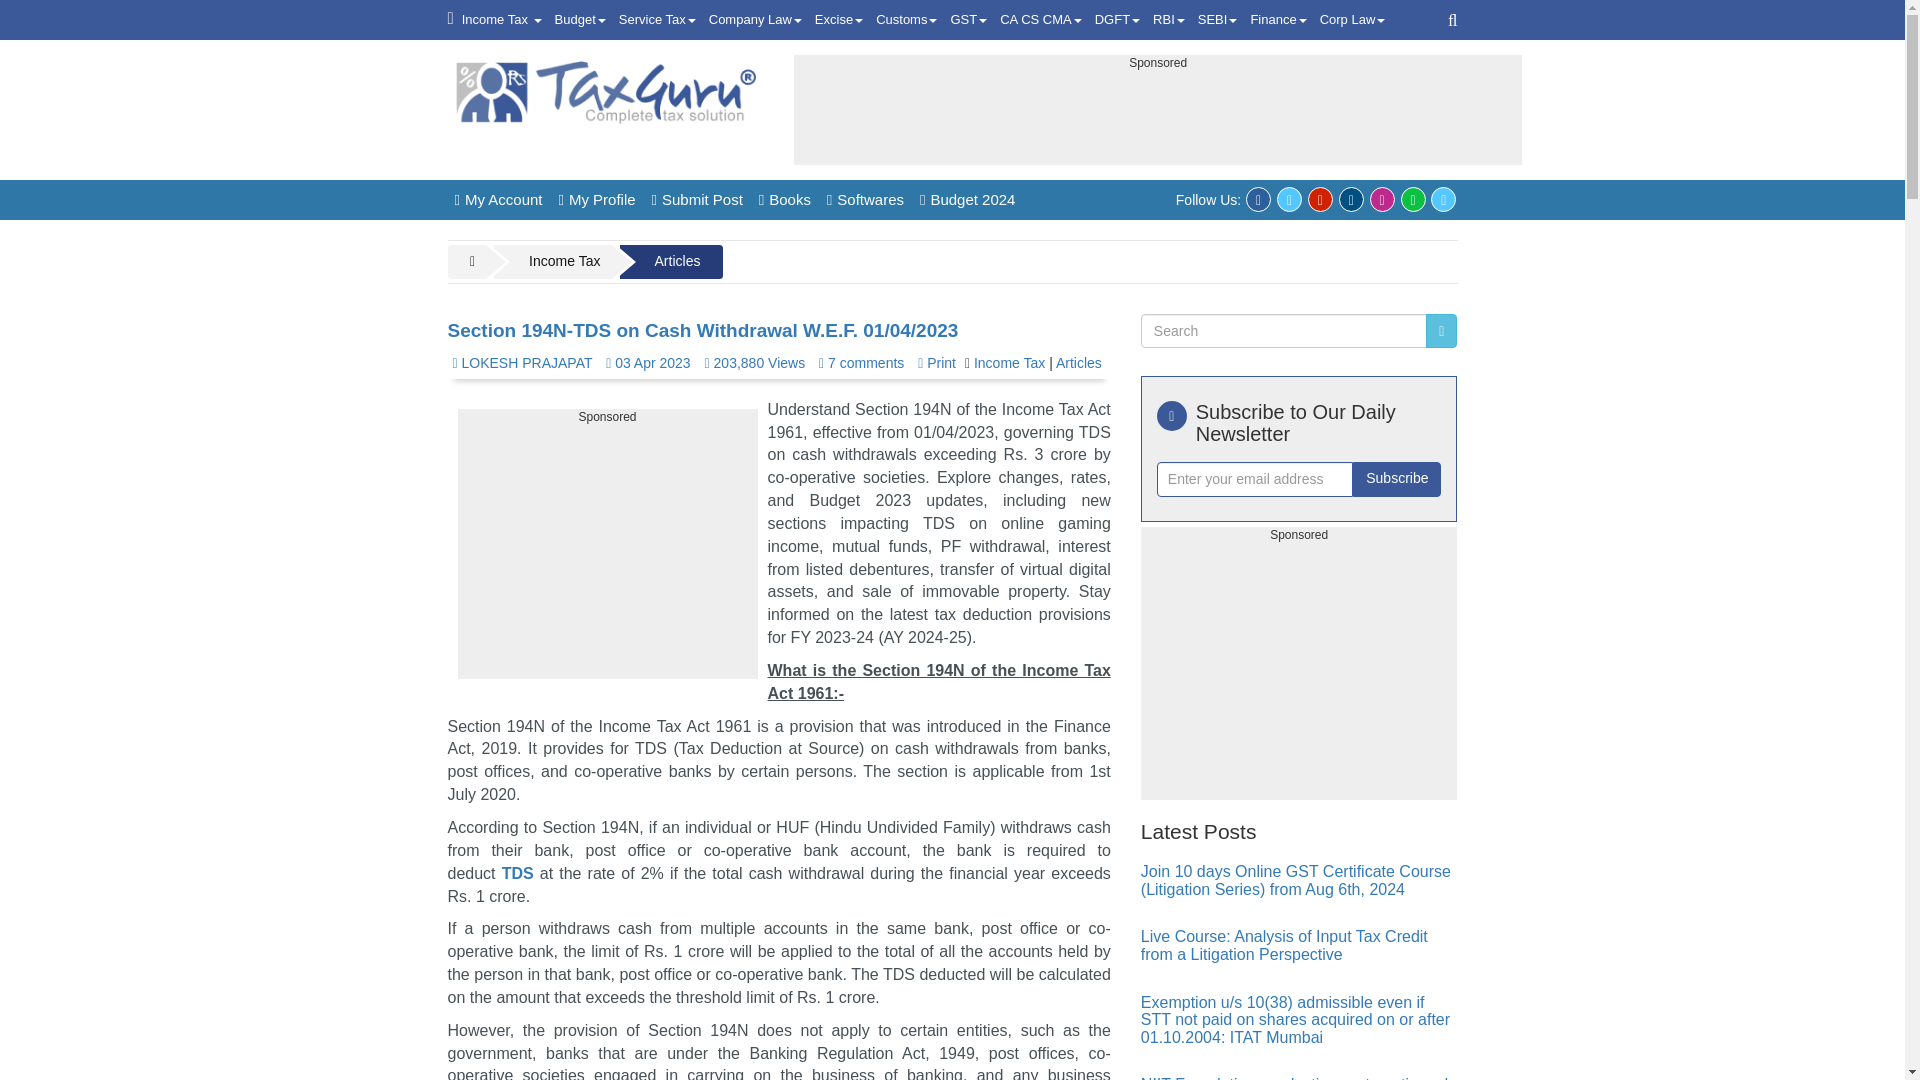 This screenshot has height=1080, width=1920. What do you see at coordinates (502, 20) in the screenshot?
I see `Income Tax Related Information` at bounding box center [502, 20].